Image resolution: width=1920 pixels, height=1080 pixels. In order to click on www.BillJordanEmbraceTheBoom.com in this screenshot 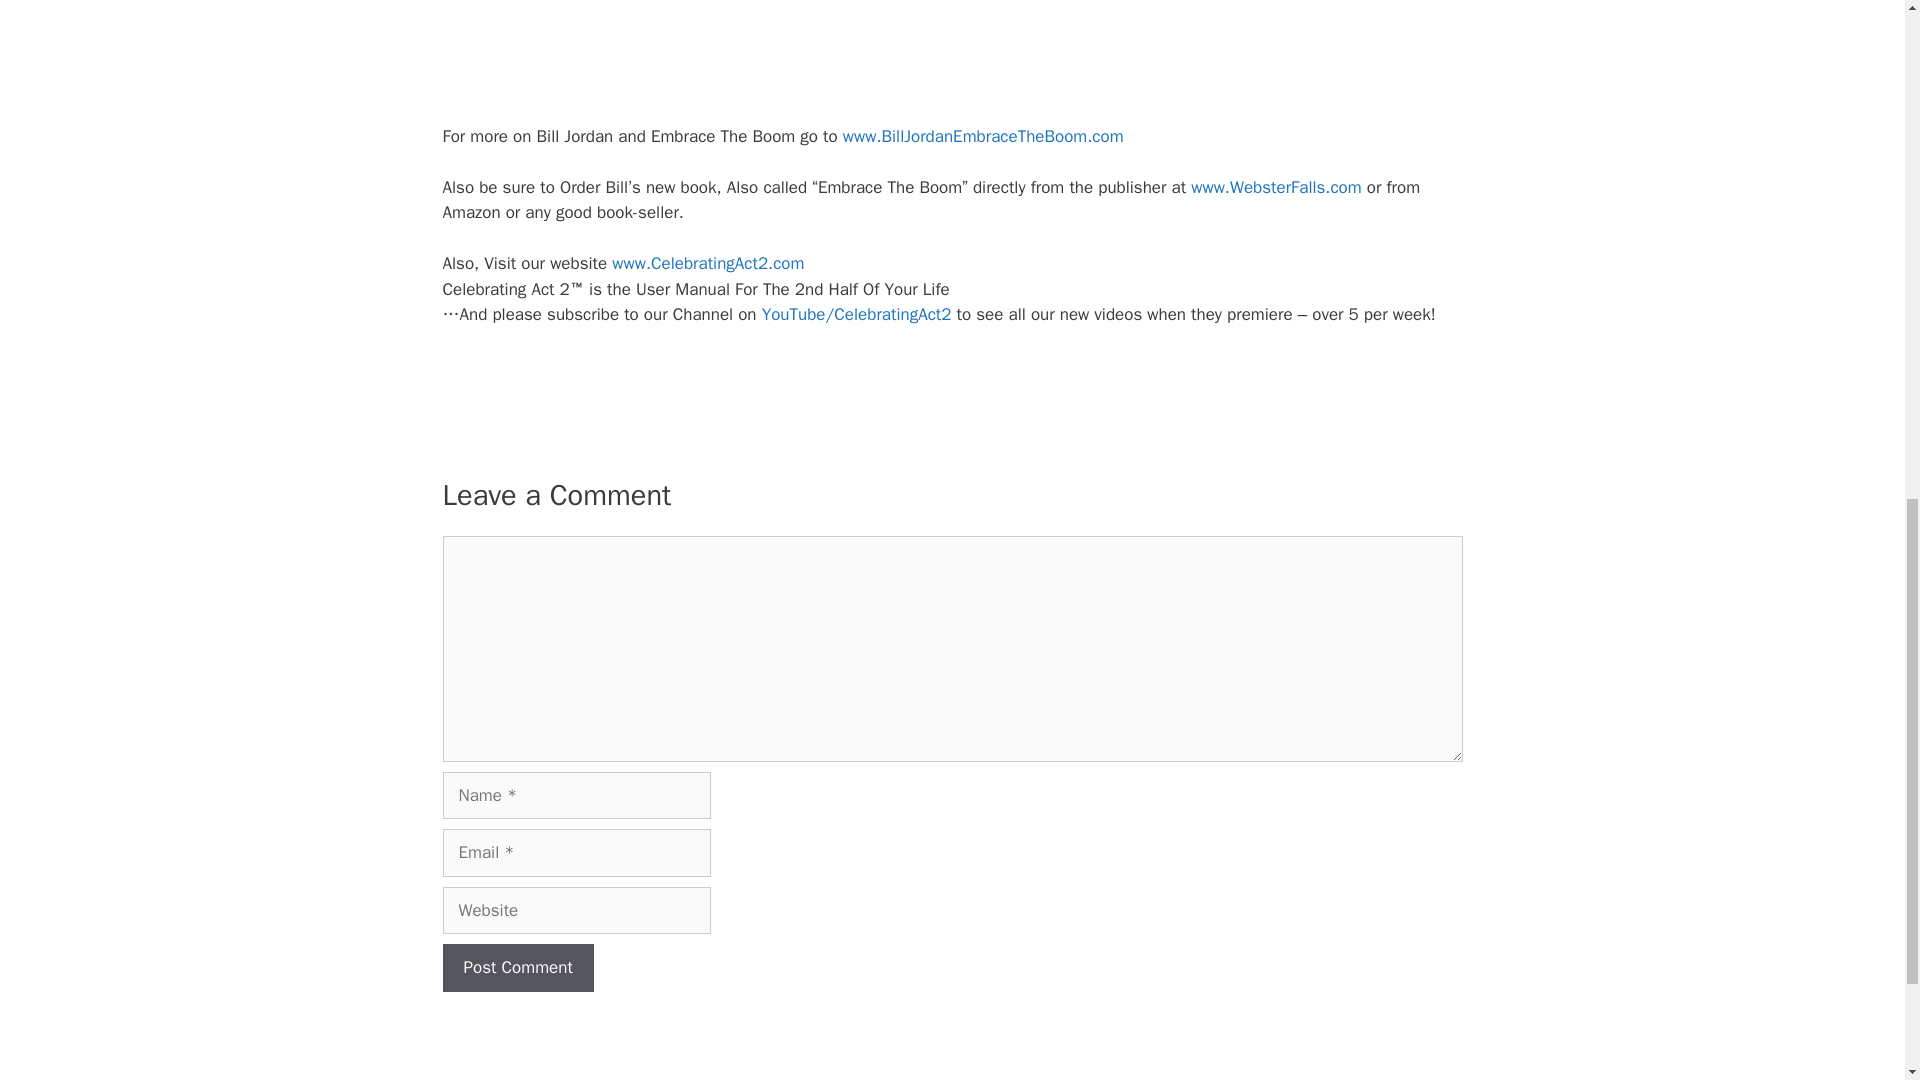, I will do `click(982, 136)`.